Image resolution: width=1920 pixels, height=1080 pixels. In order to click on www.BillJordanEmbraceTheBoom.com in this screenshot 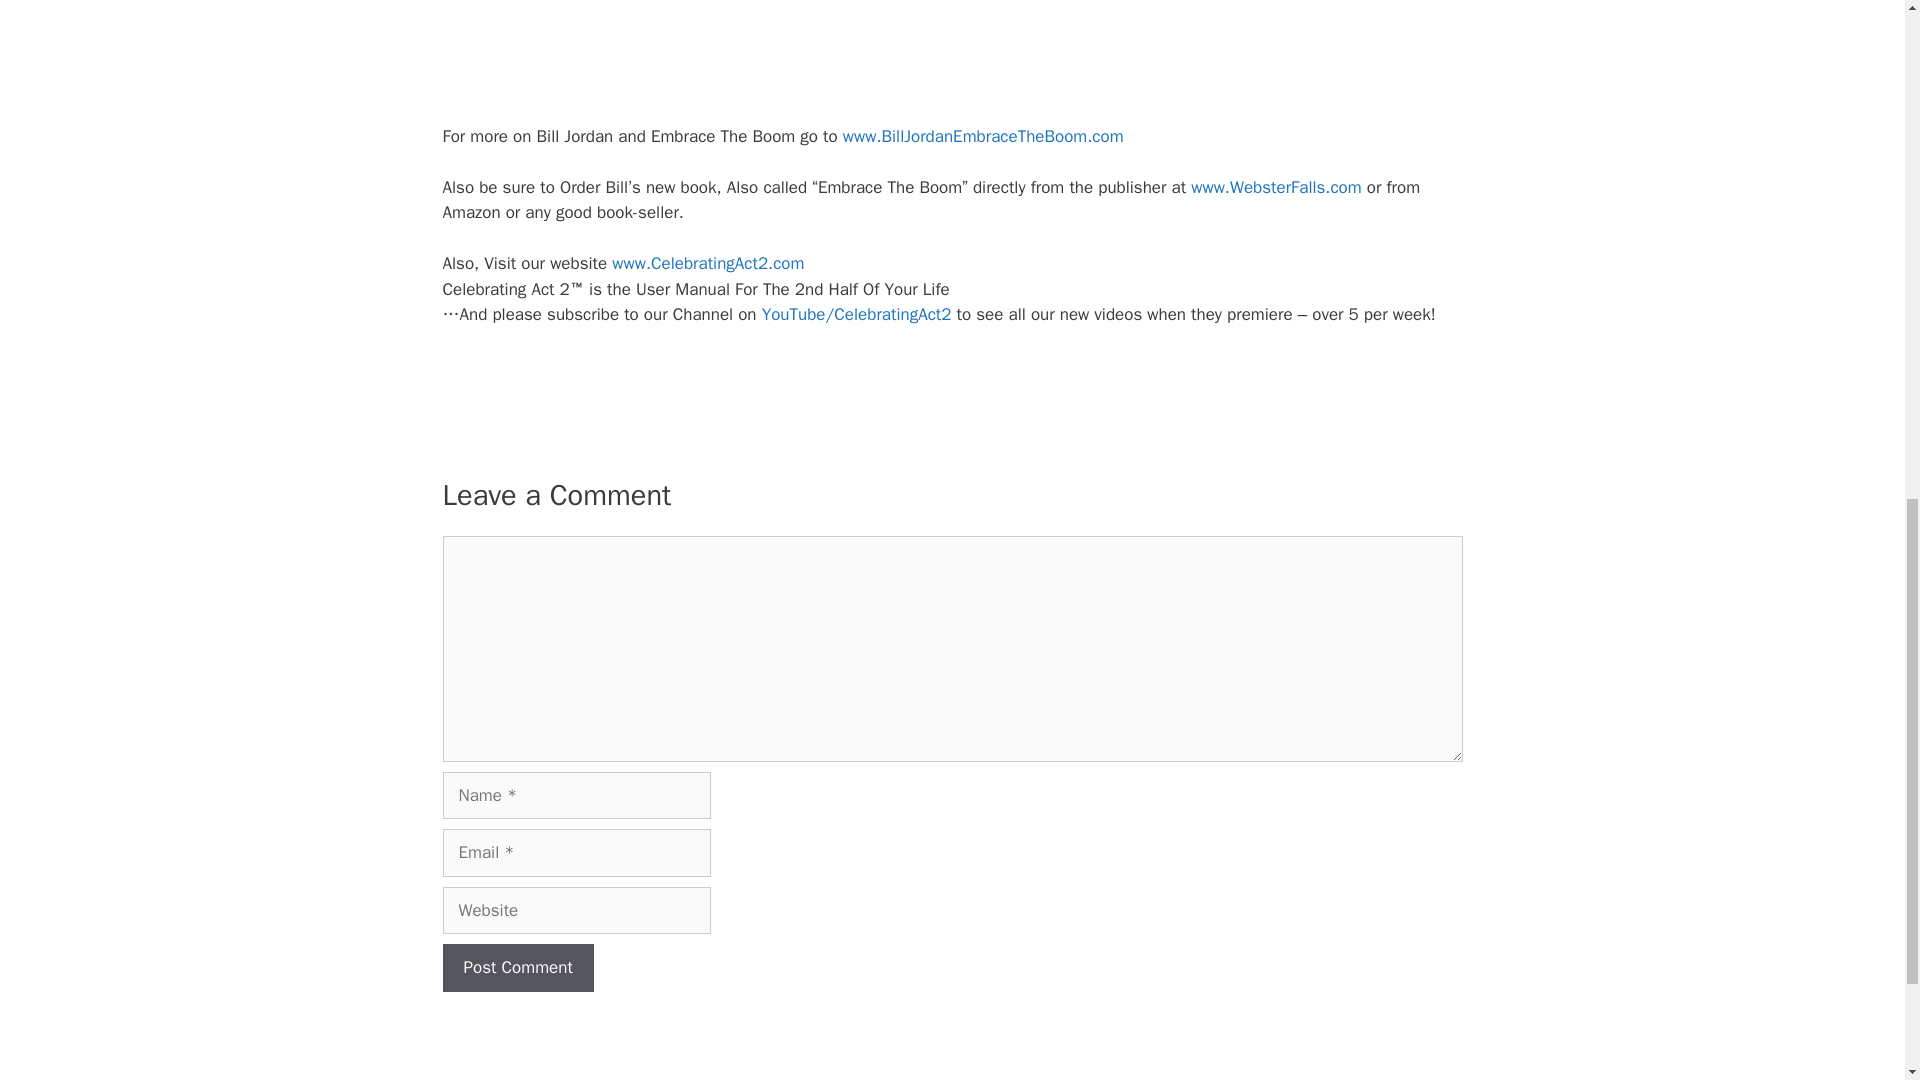, I will do `click(982, 136)`.